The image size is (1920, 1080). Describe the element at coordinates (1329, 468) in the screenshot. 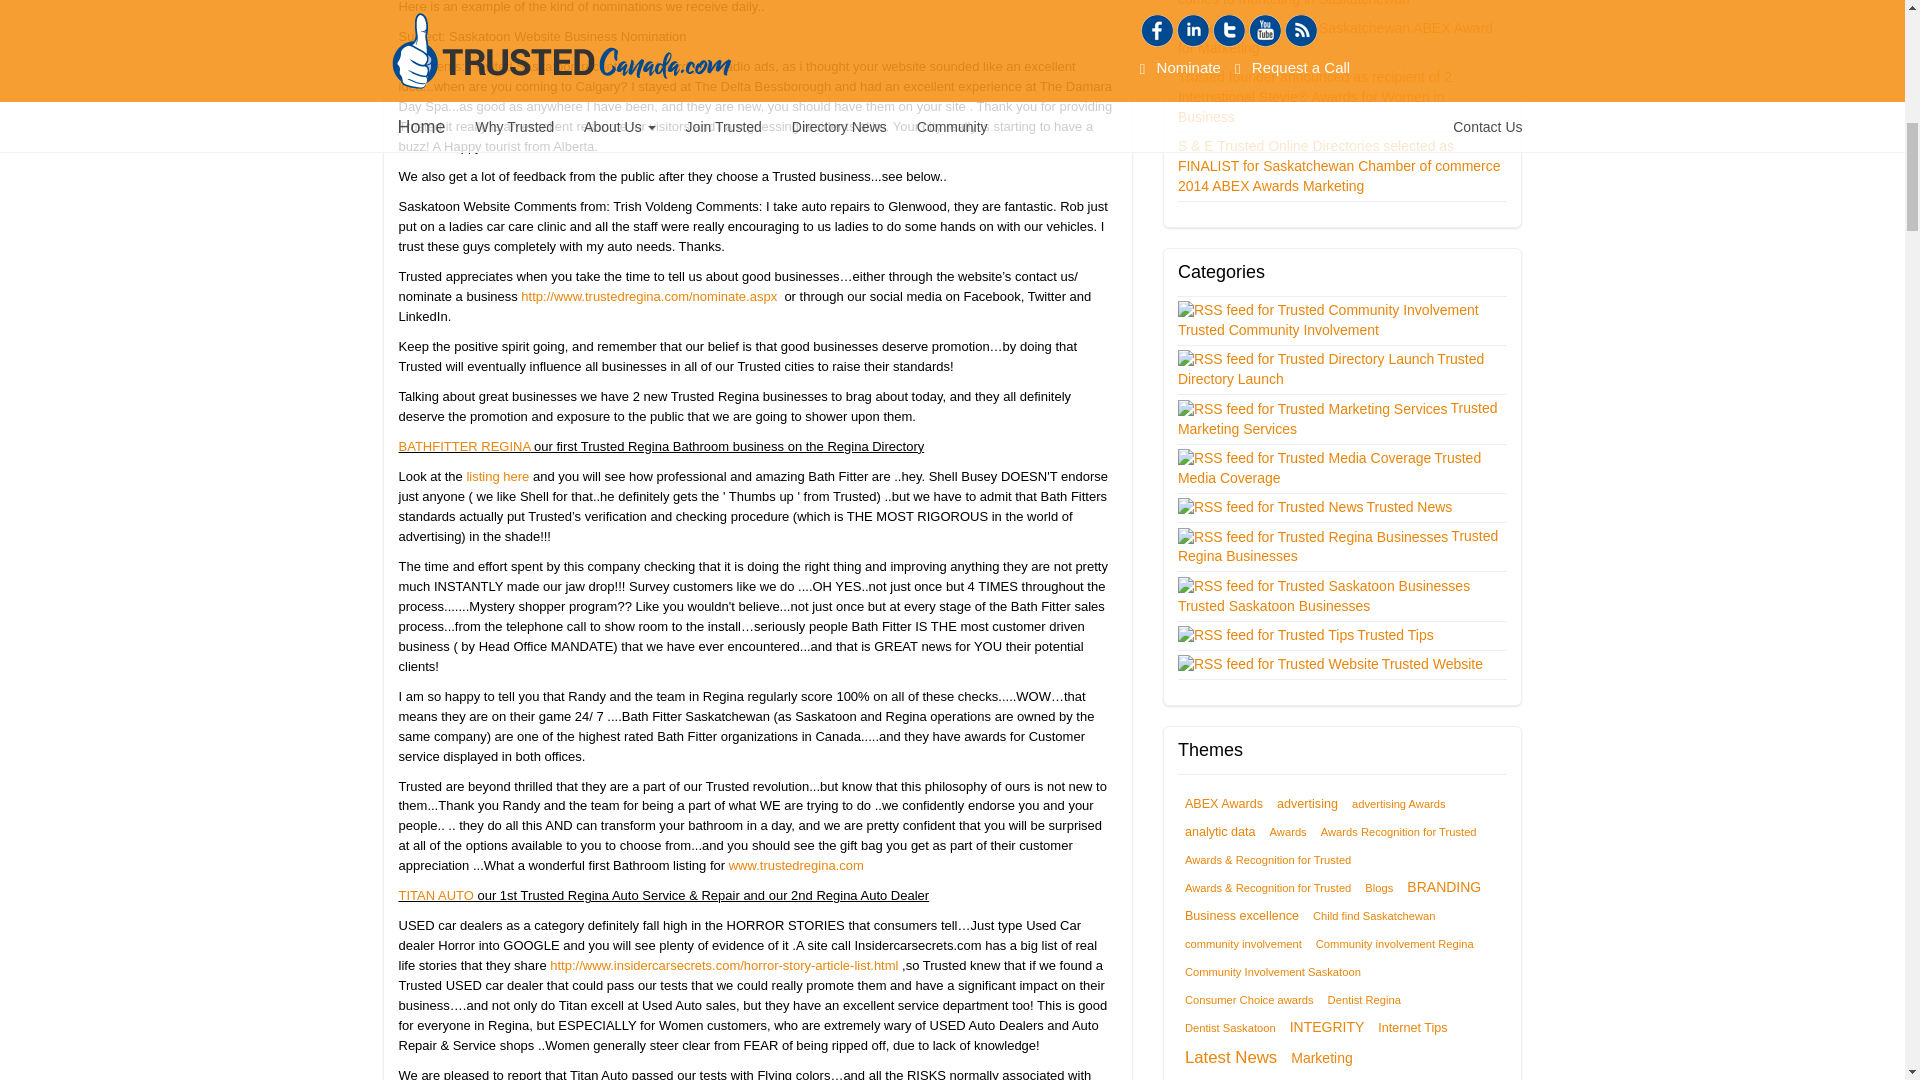

I see `Category: Trusted Media Coverage` at that location.